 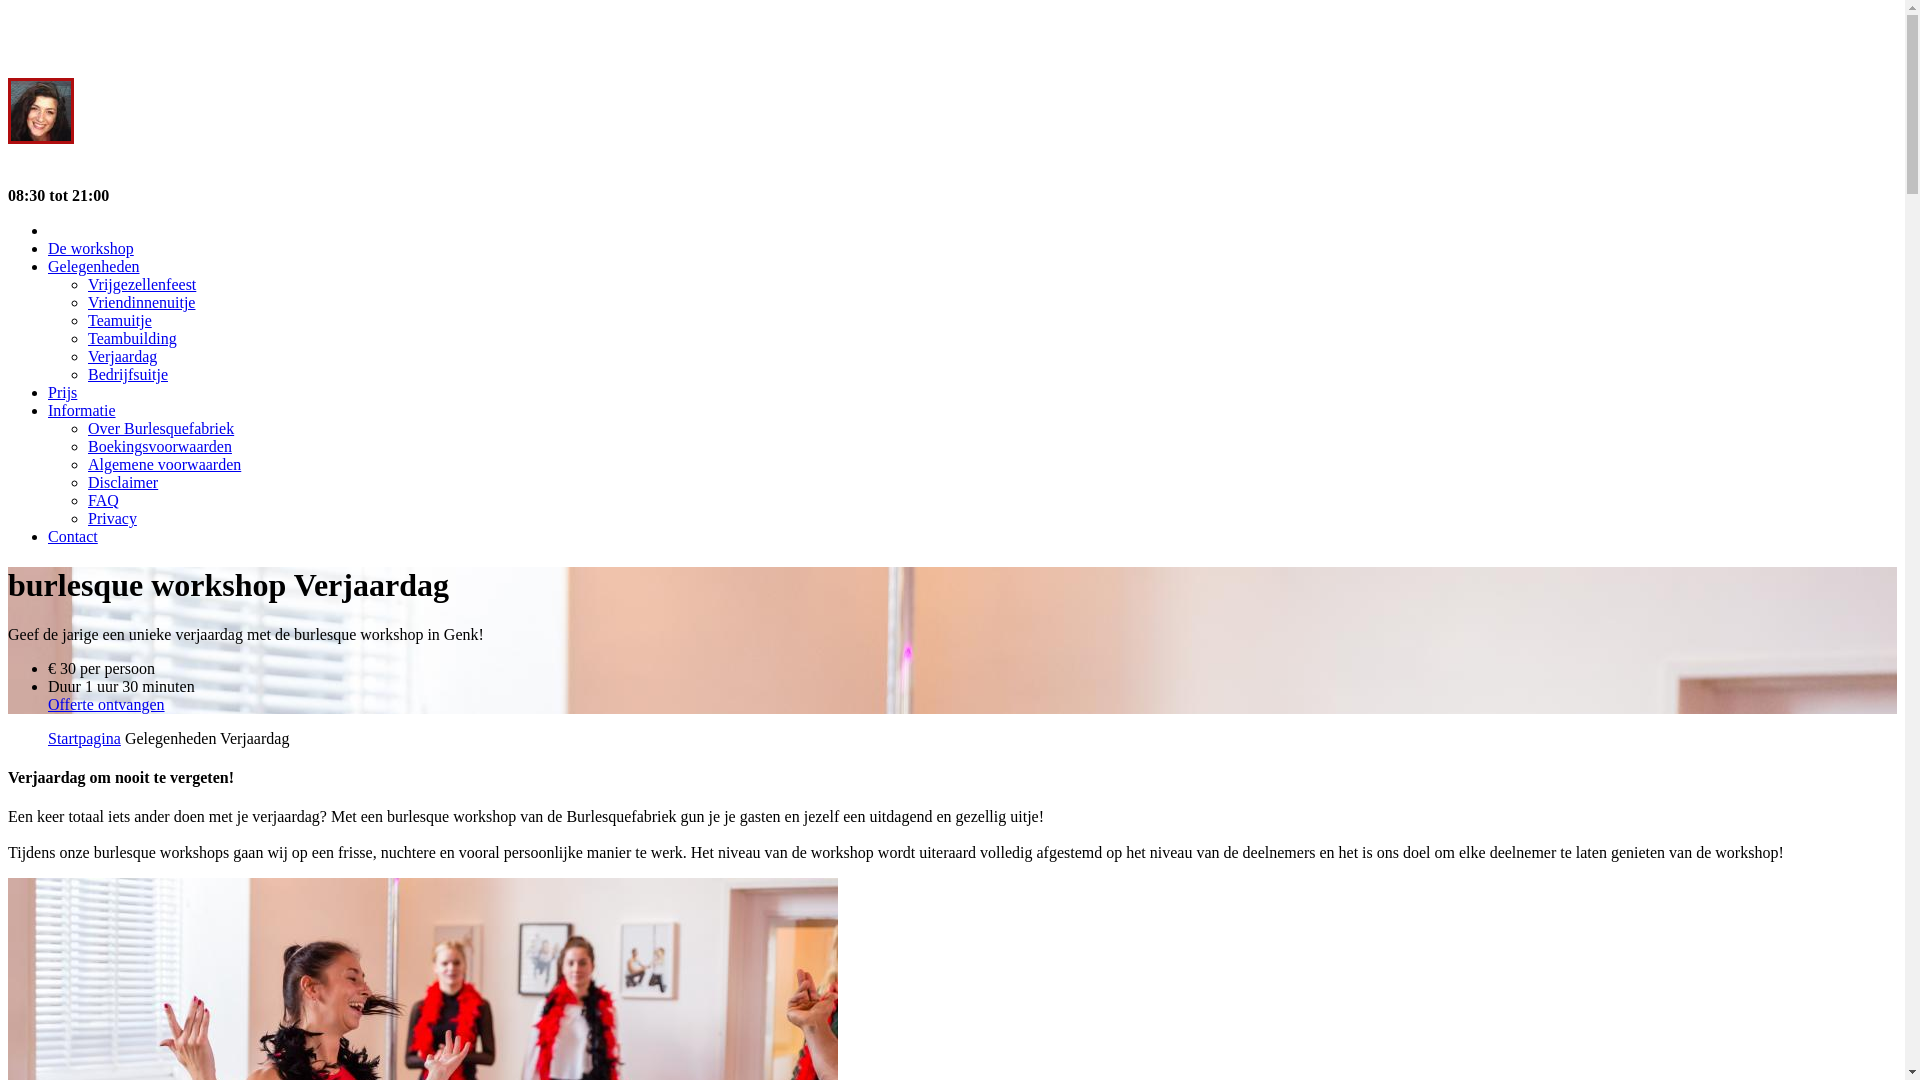 What do you see at coordinates (104, 500) in the screenshot?
I see `FAQ` at bounding box center [104, 500].